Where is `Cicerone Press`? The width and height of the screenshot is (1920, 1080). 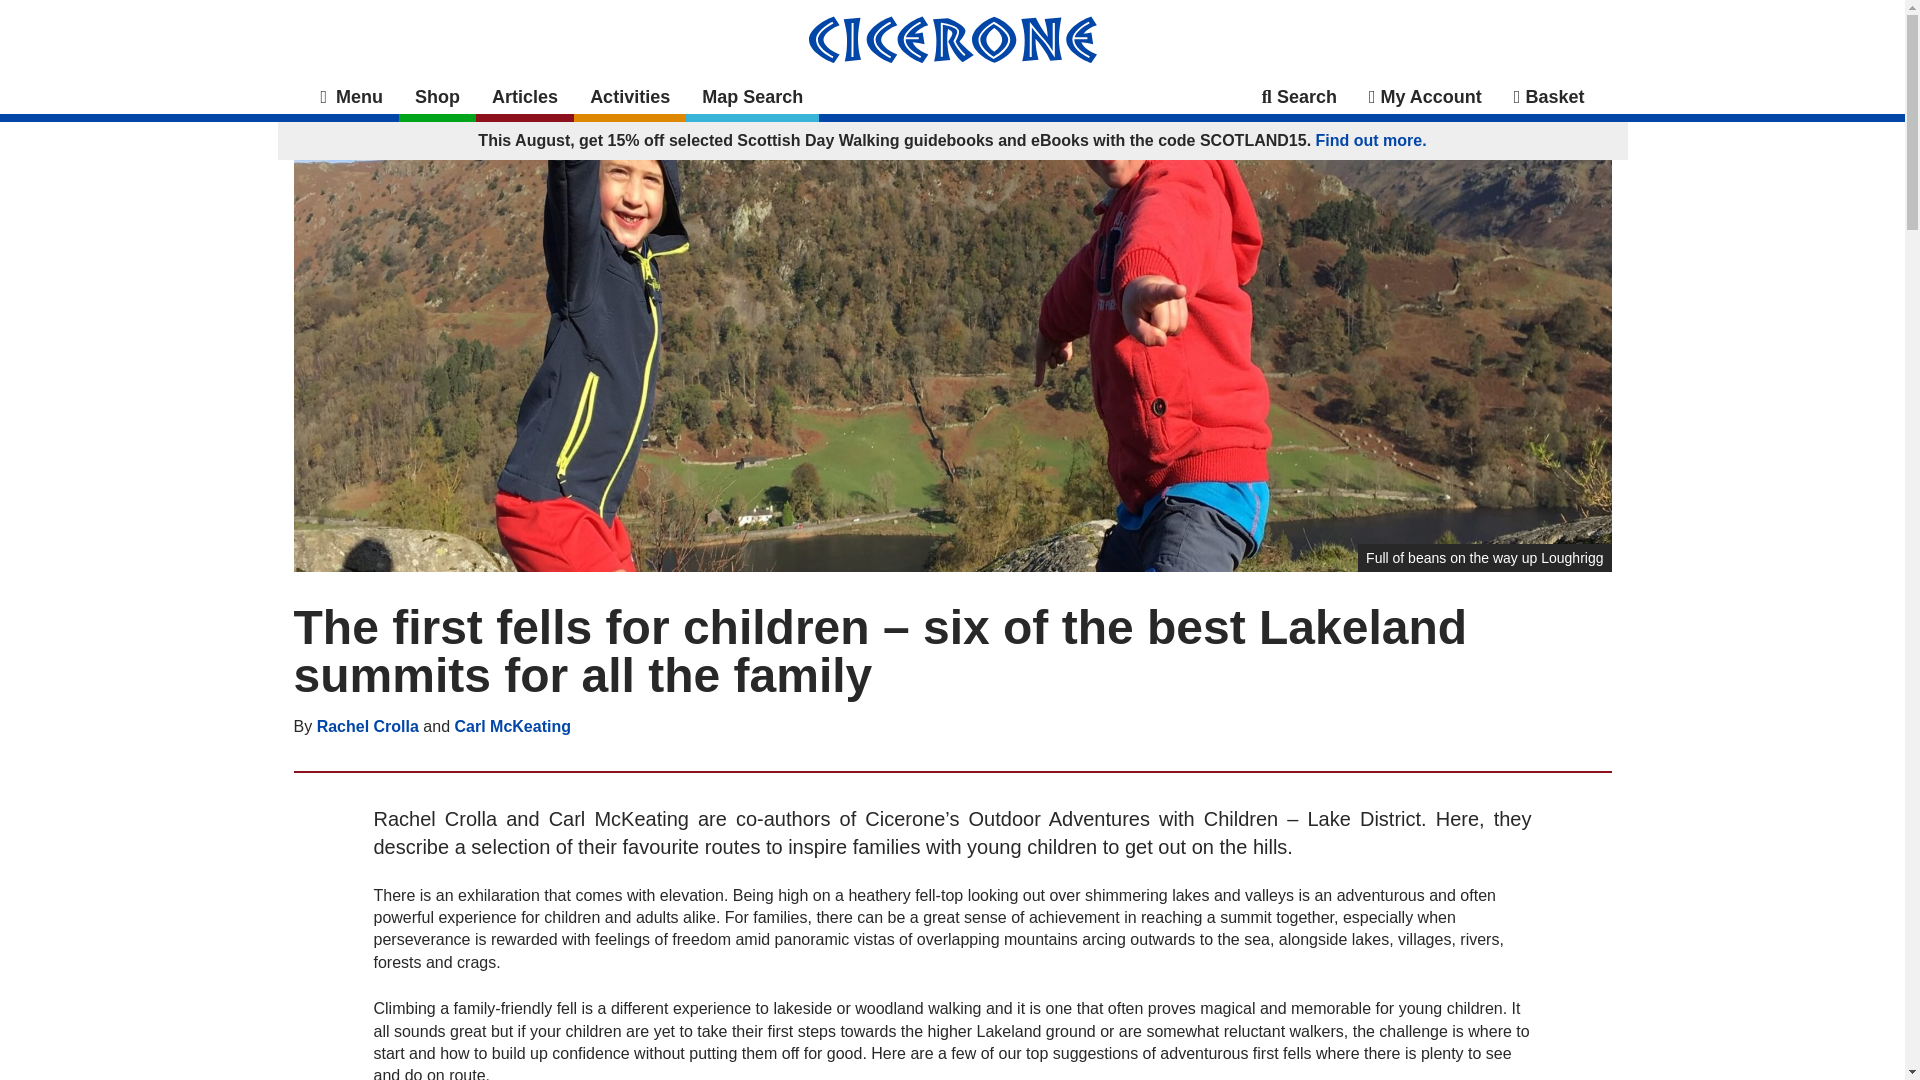 Cicerone Press is located at coordinates (952, 40).